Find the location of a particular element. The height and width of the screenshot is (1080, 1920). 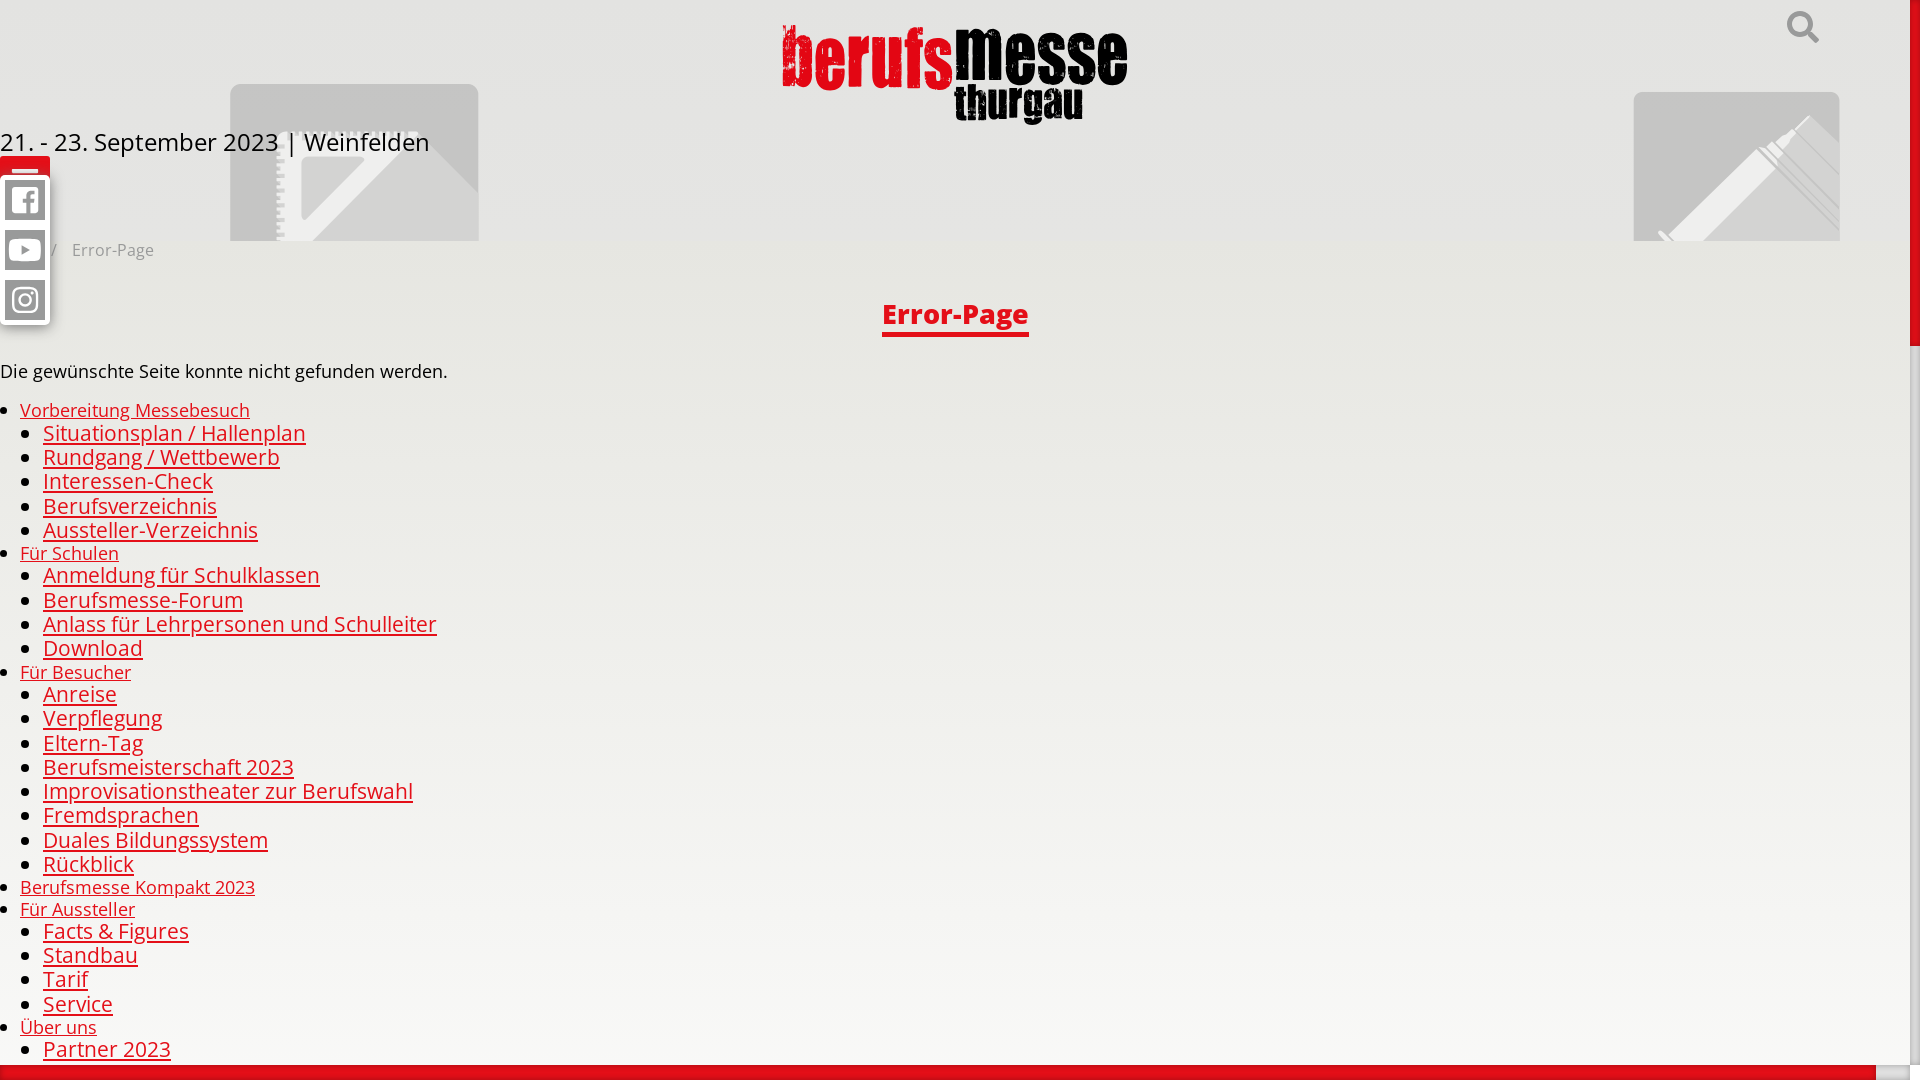

Partner 2023 is located at coordinates (107, 1048).